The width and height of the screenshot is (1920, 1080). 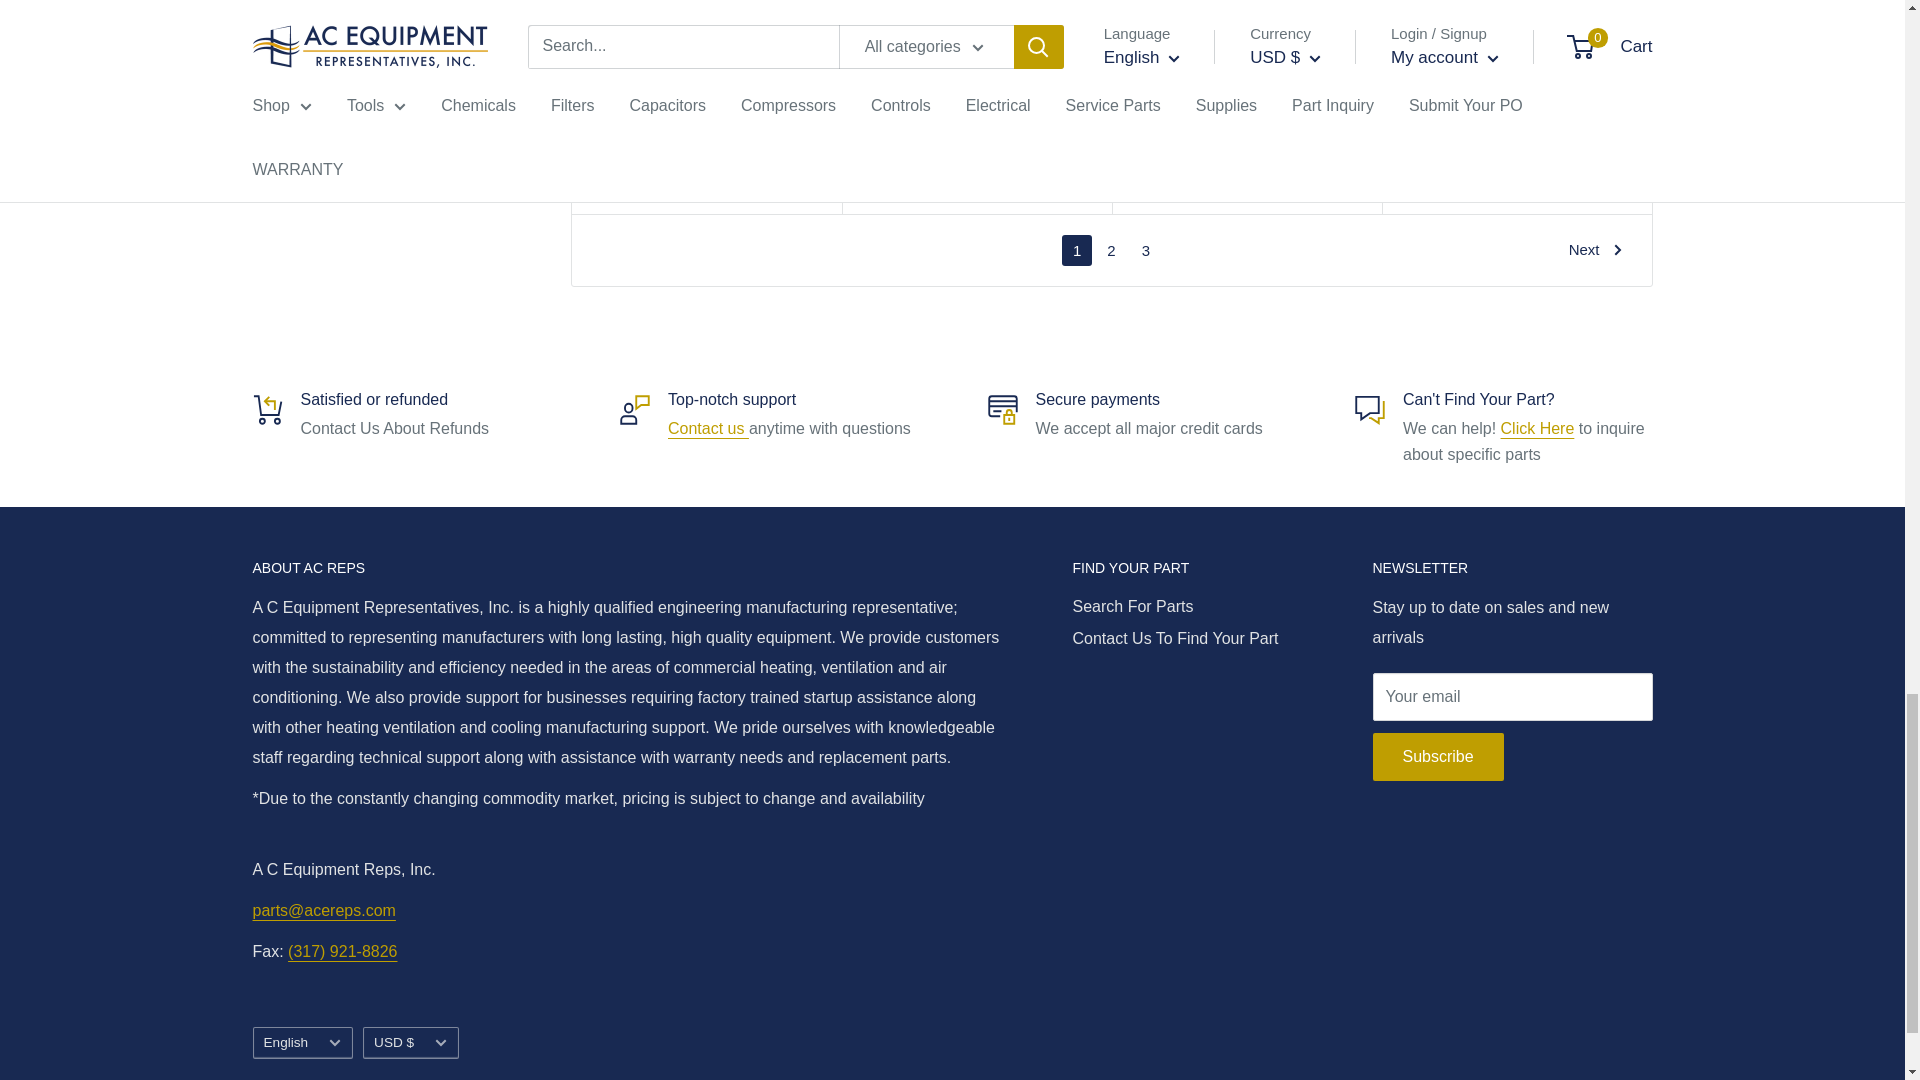 I want to click on tel:3179218826, so click(x=342, y=951).